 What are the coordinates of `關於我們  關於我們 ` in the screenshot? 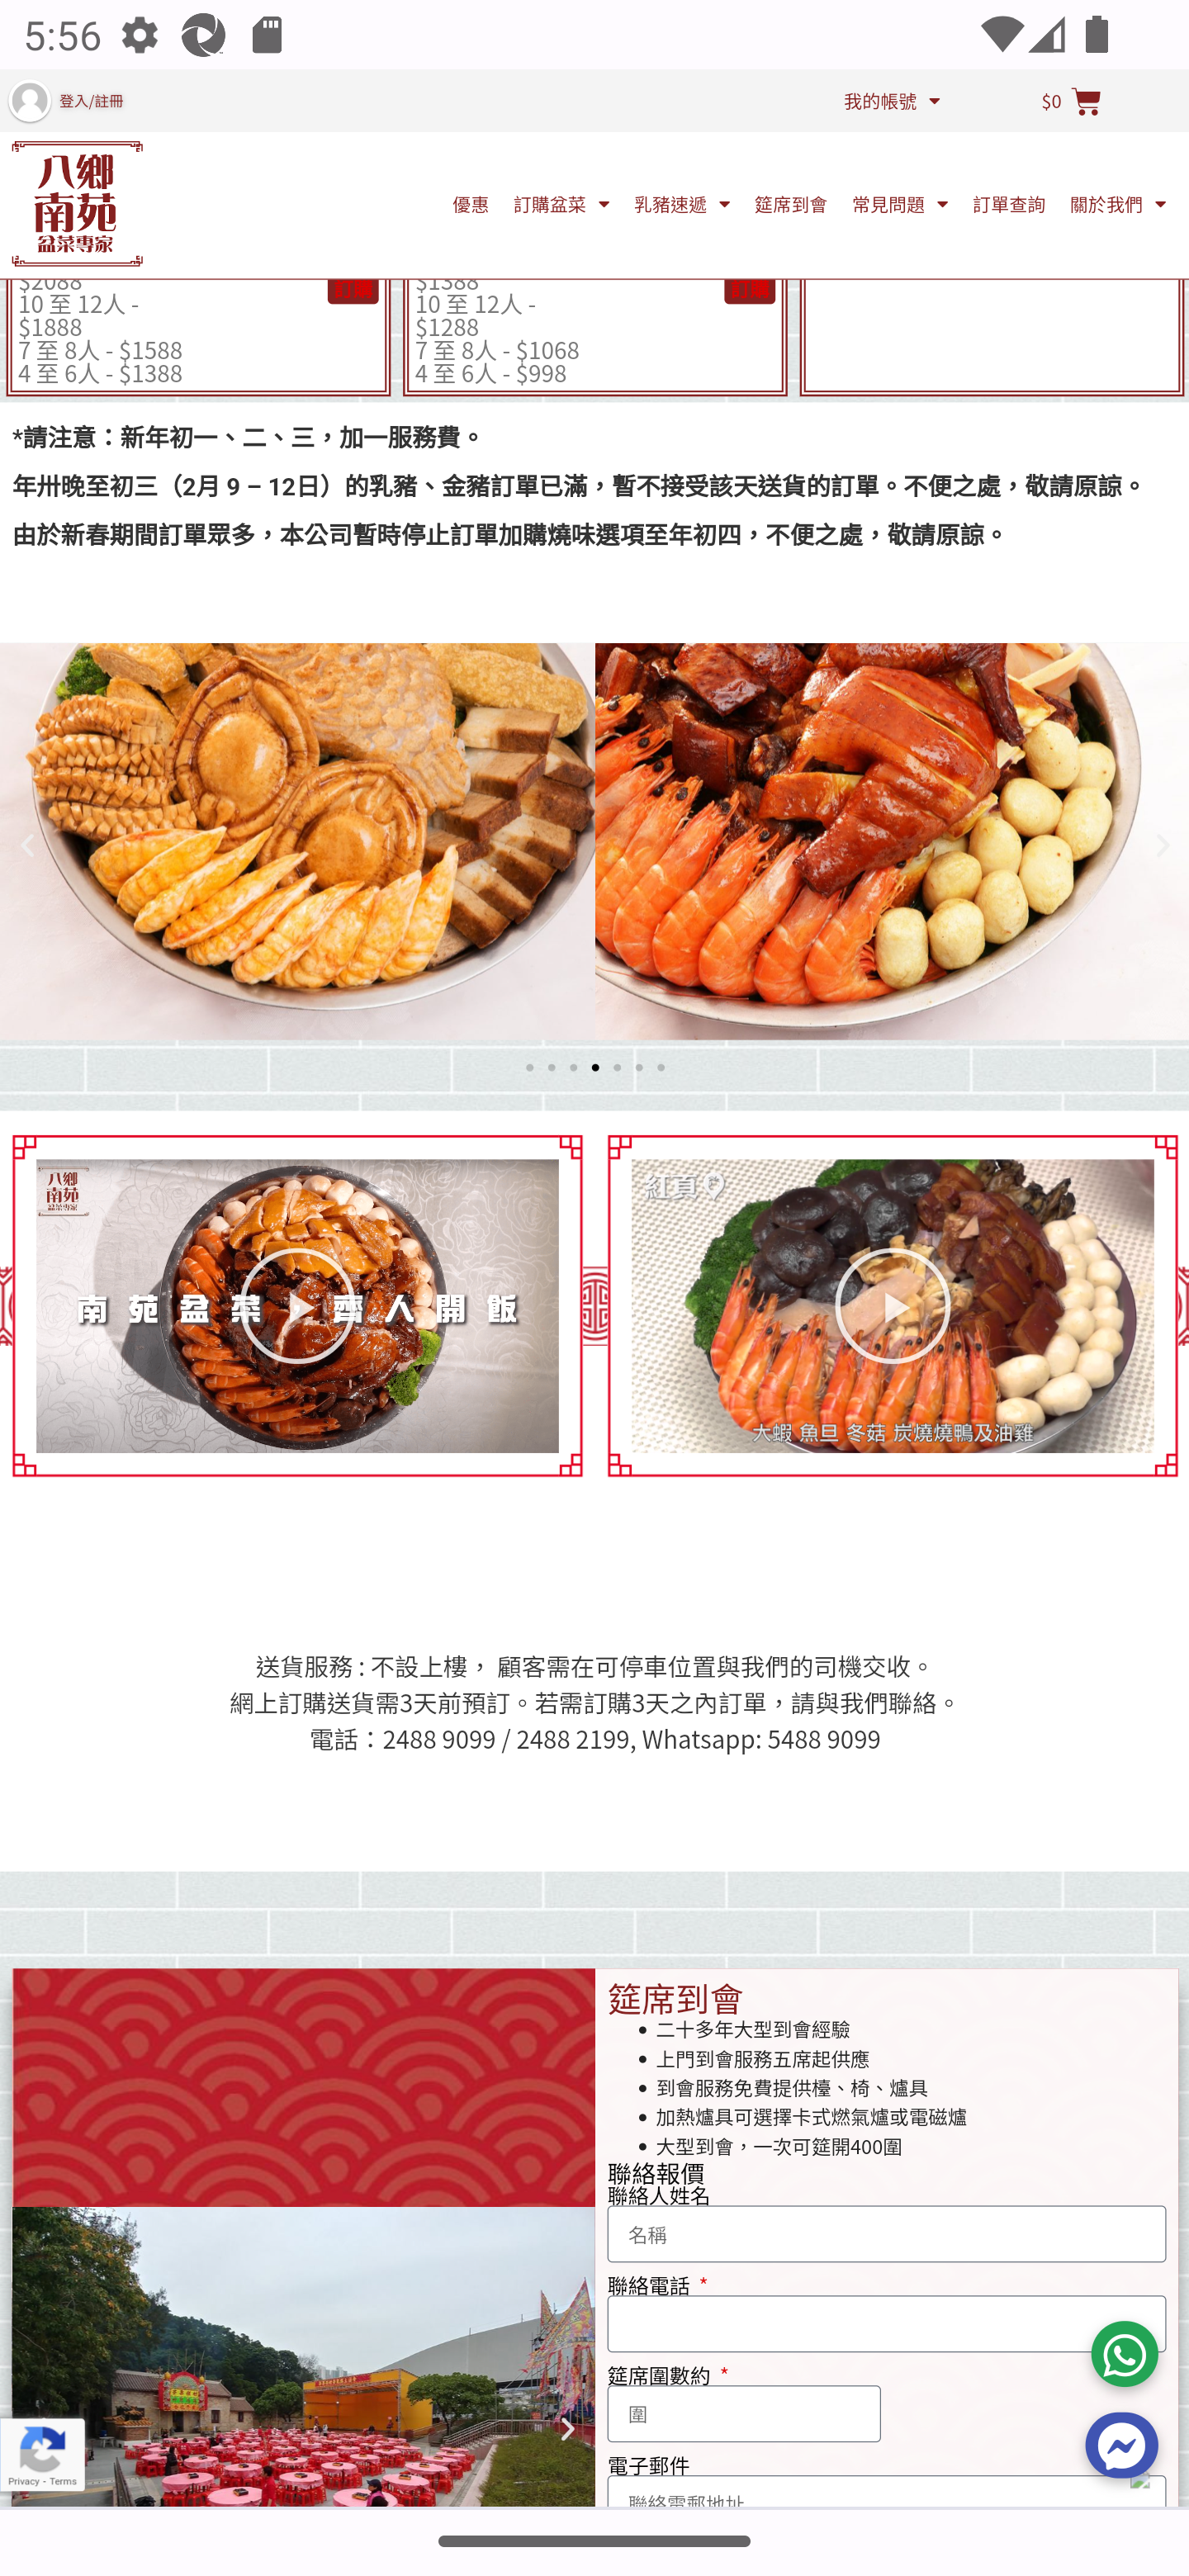 It's located at (1118, 203).